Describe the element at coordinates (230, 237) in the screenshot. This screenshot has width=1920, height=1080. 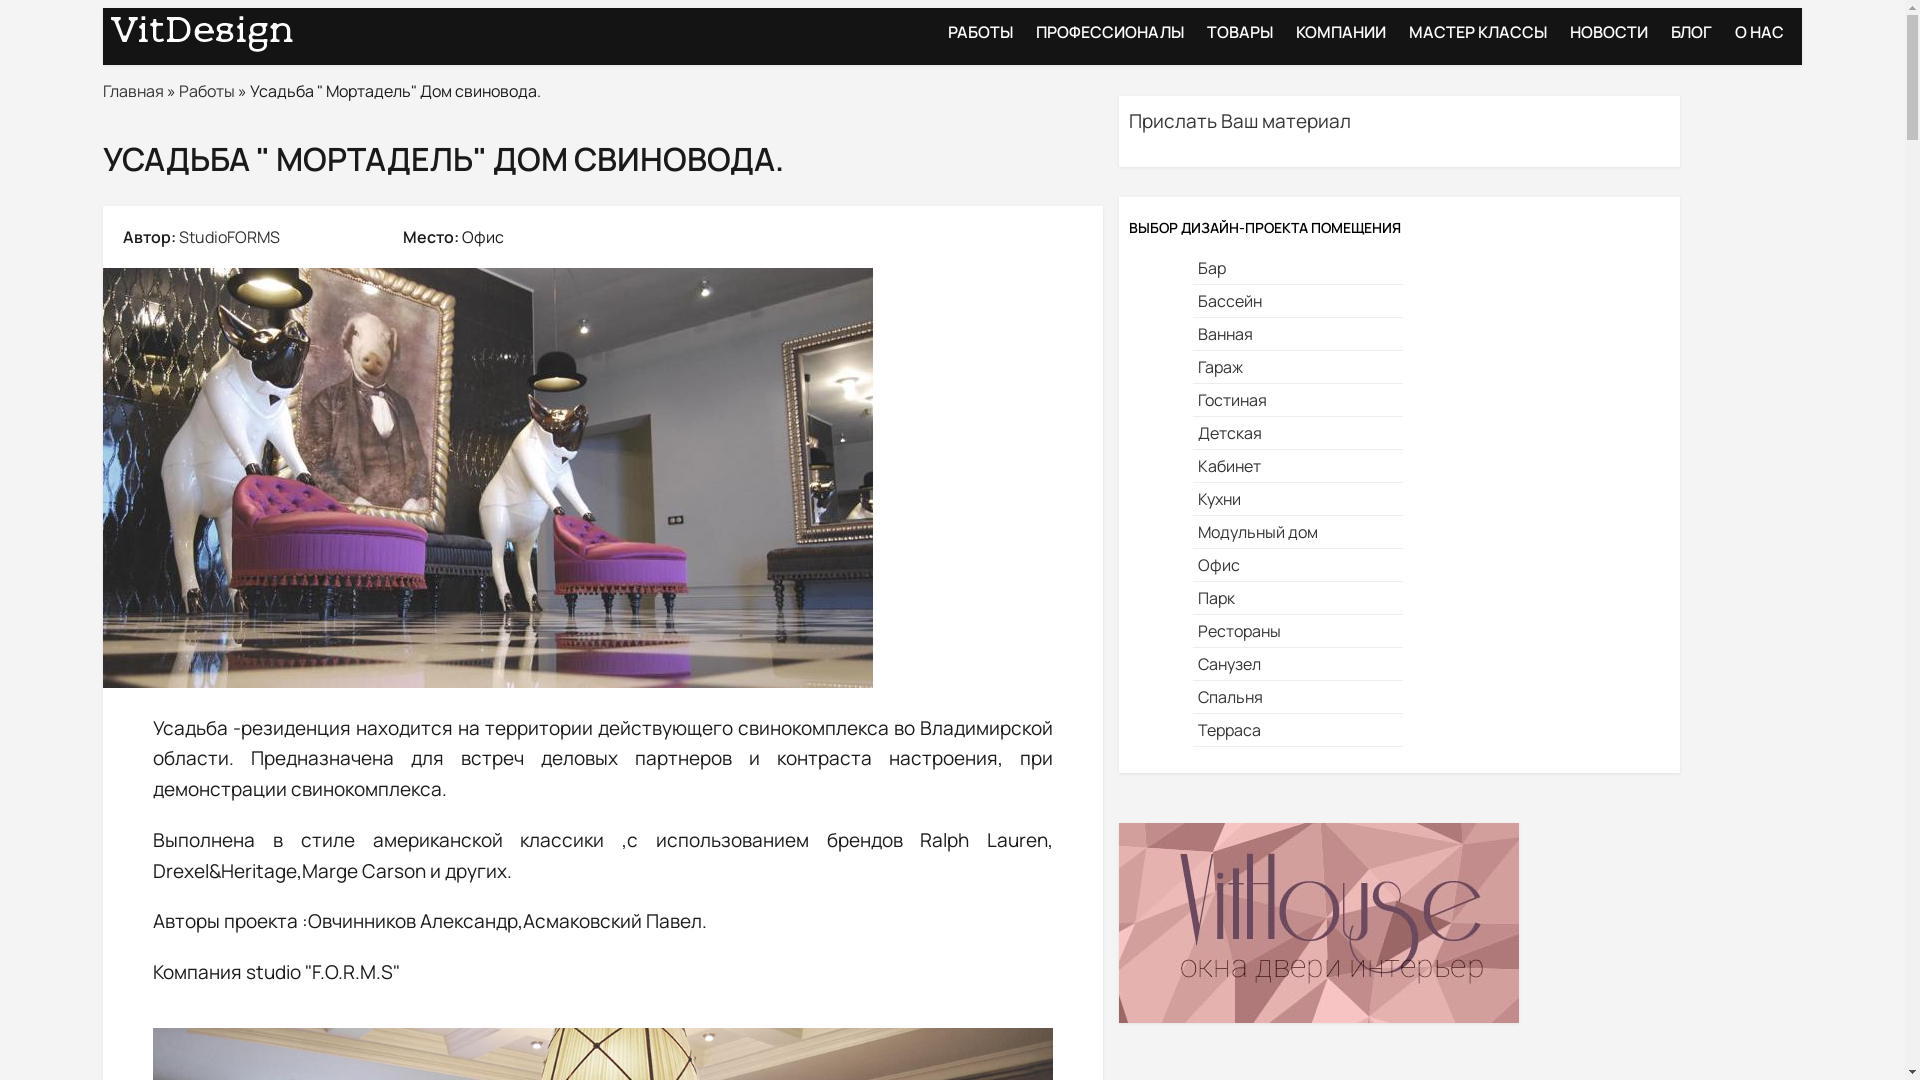
I see `StudioFORMS` at that location.